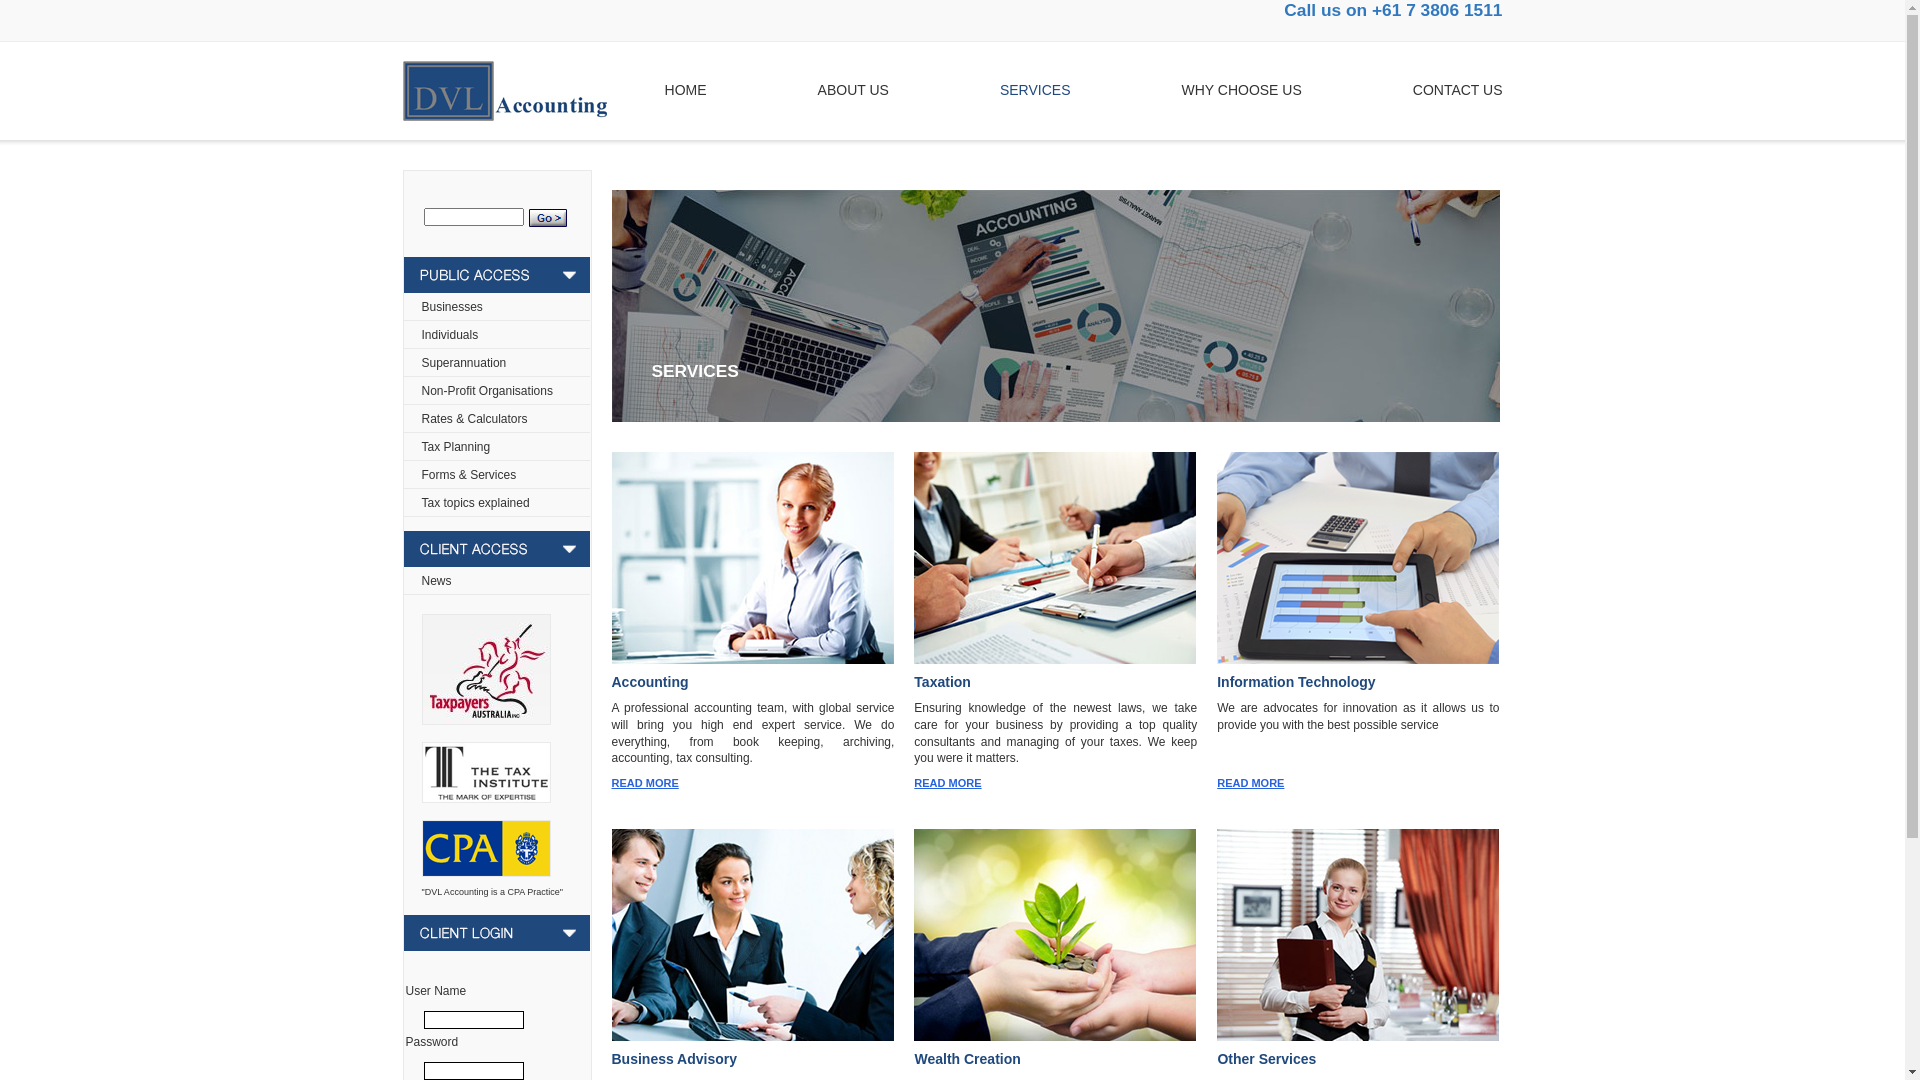 The width and height of the screenshot is (1920, 1080). Describe the element at coordinates (437, 581) in the screenshot. I see `News` at that location.